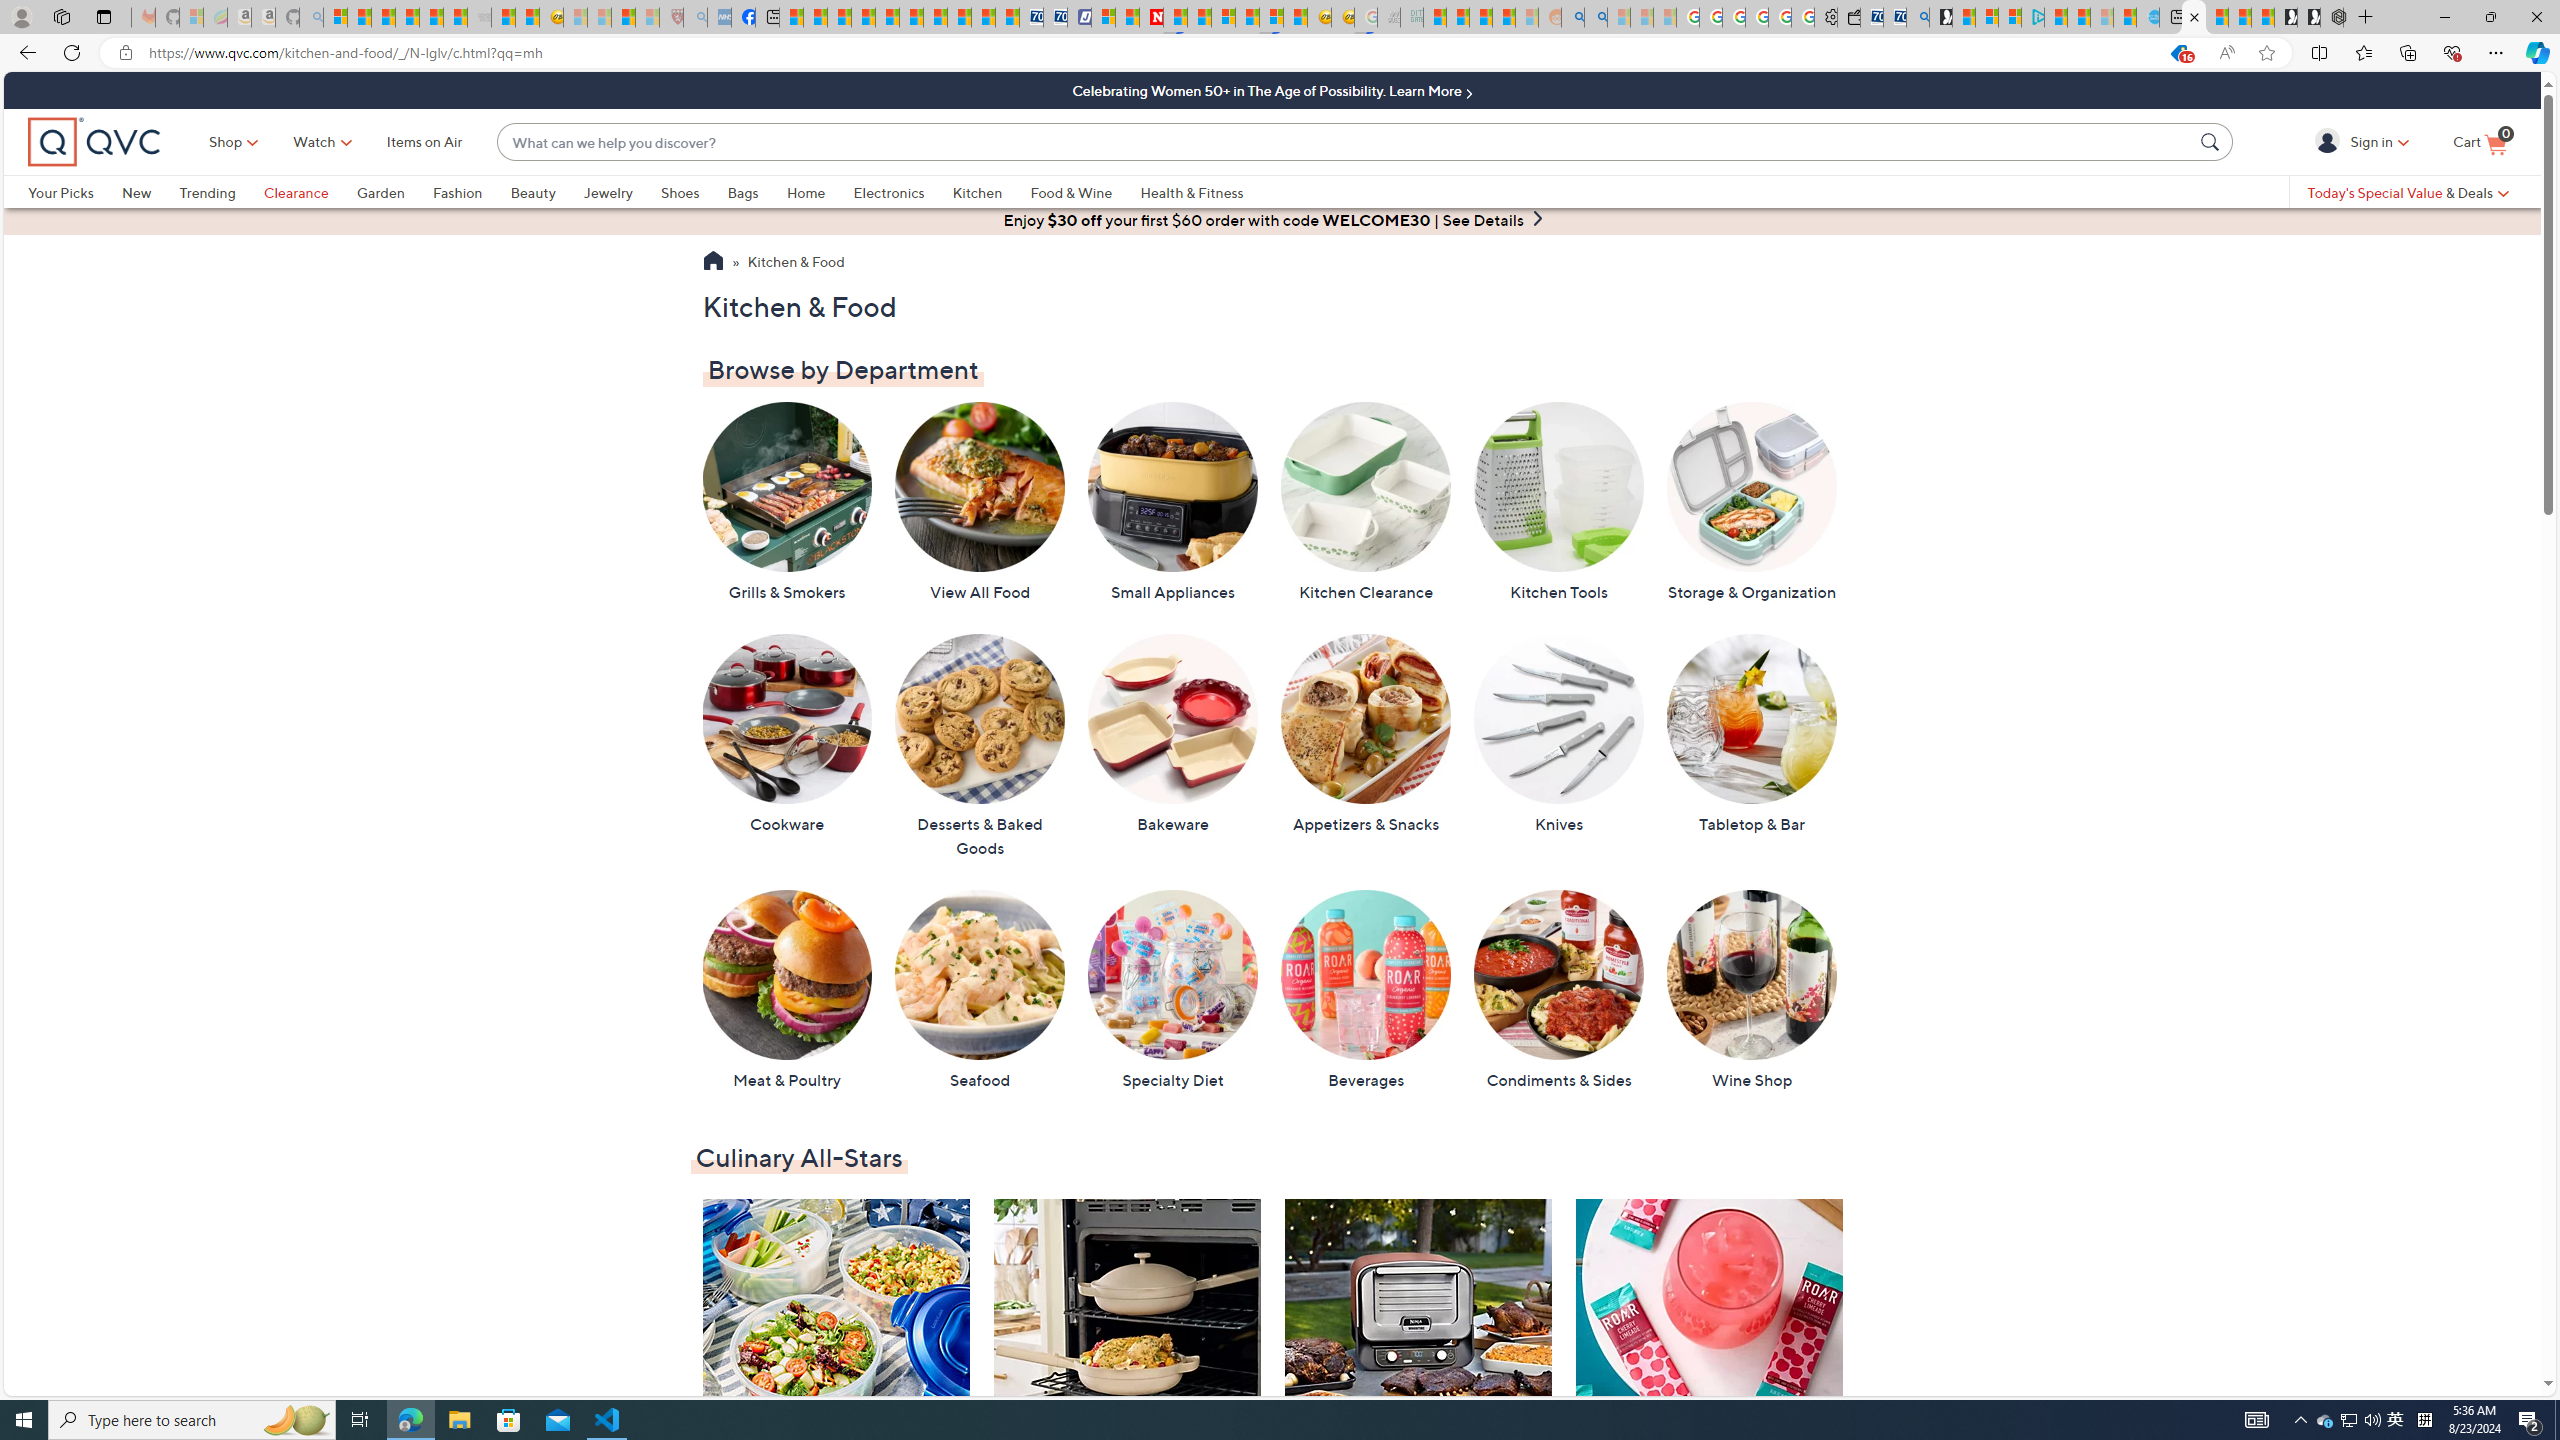 This screenshot has height=1440, width=2560. Describe the element at coordinates (478, 17) in the screenshot. I see `Combat Siege - Sleeping` at that location.